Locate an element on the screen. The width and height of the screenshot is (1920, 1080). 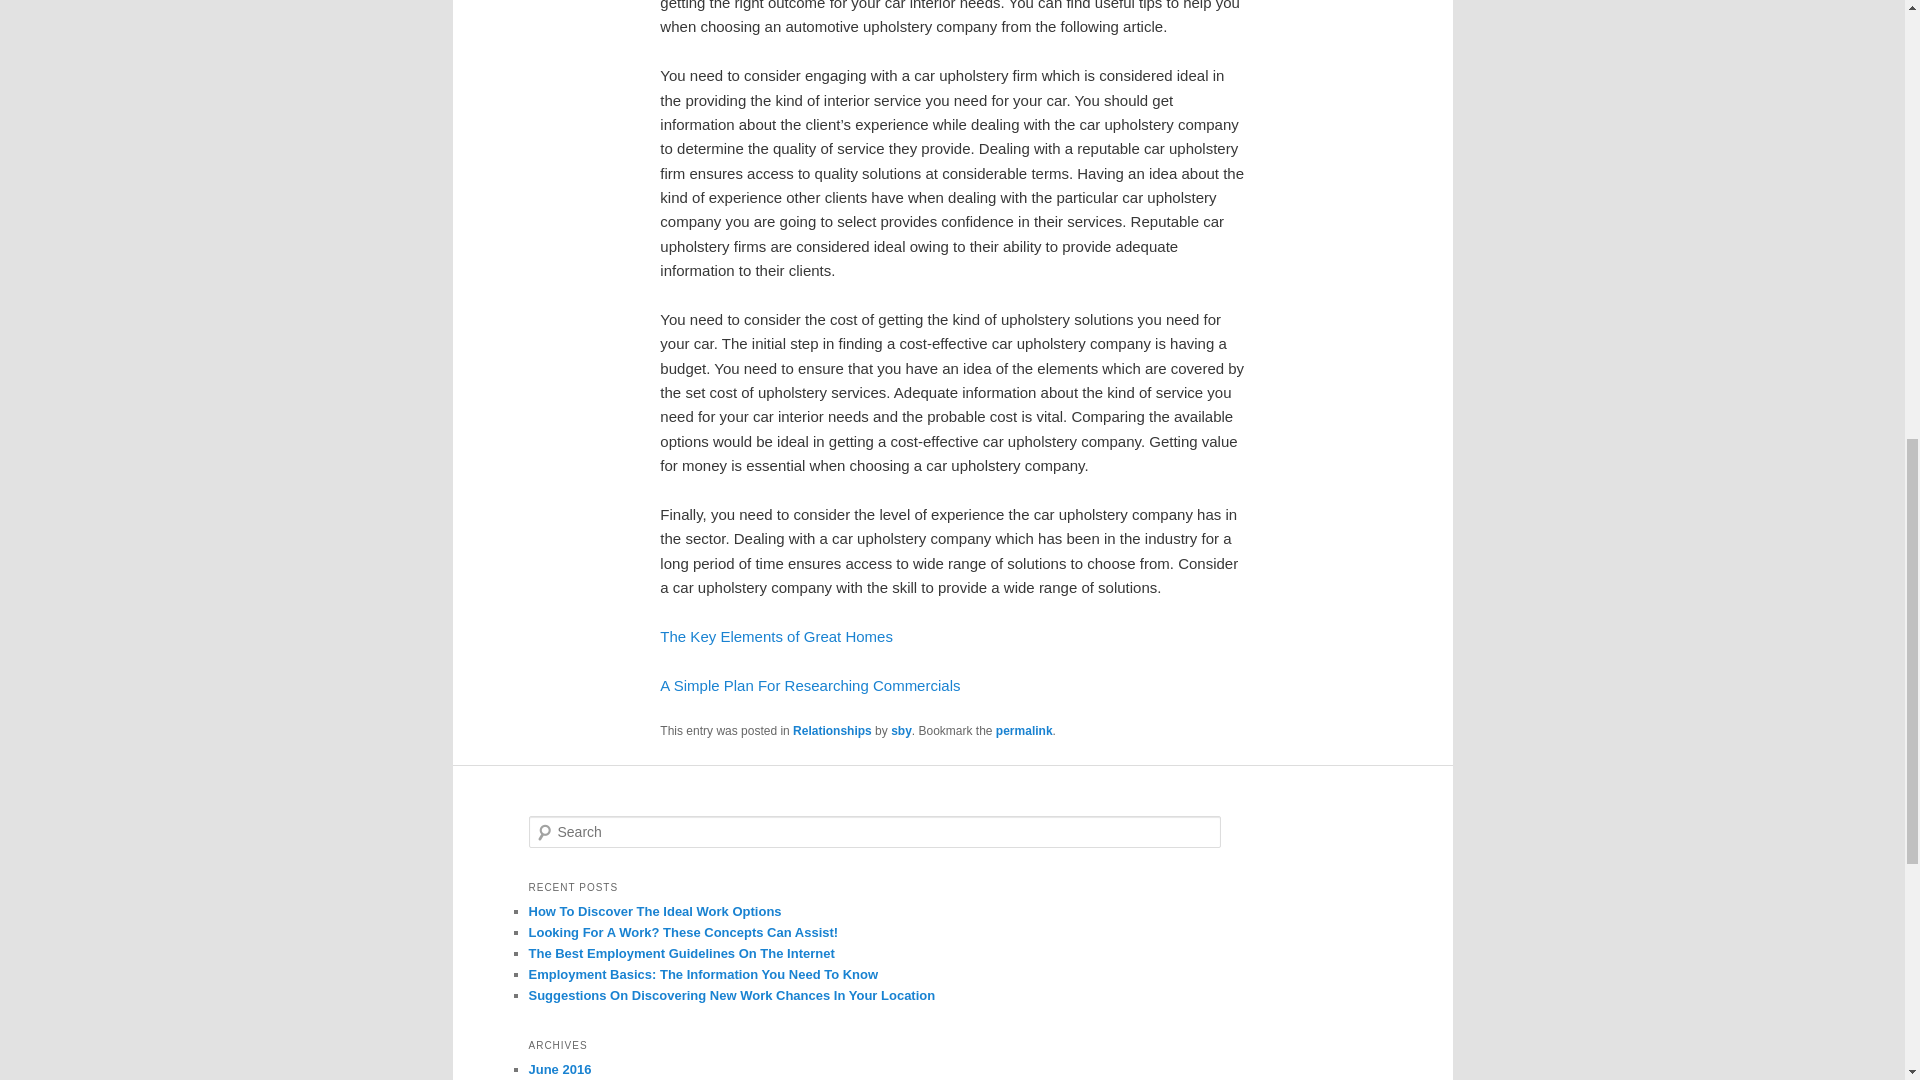
Looking For A Work? These Concepts Can Assist! is located at coordinates (682, 932).